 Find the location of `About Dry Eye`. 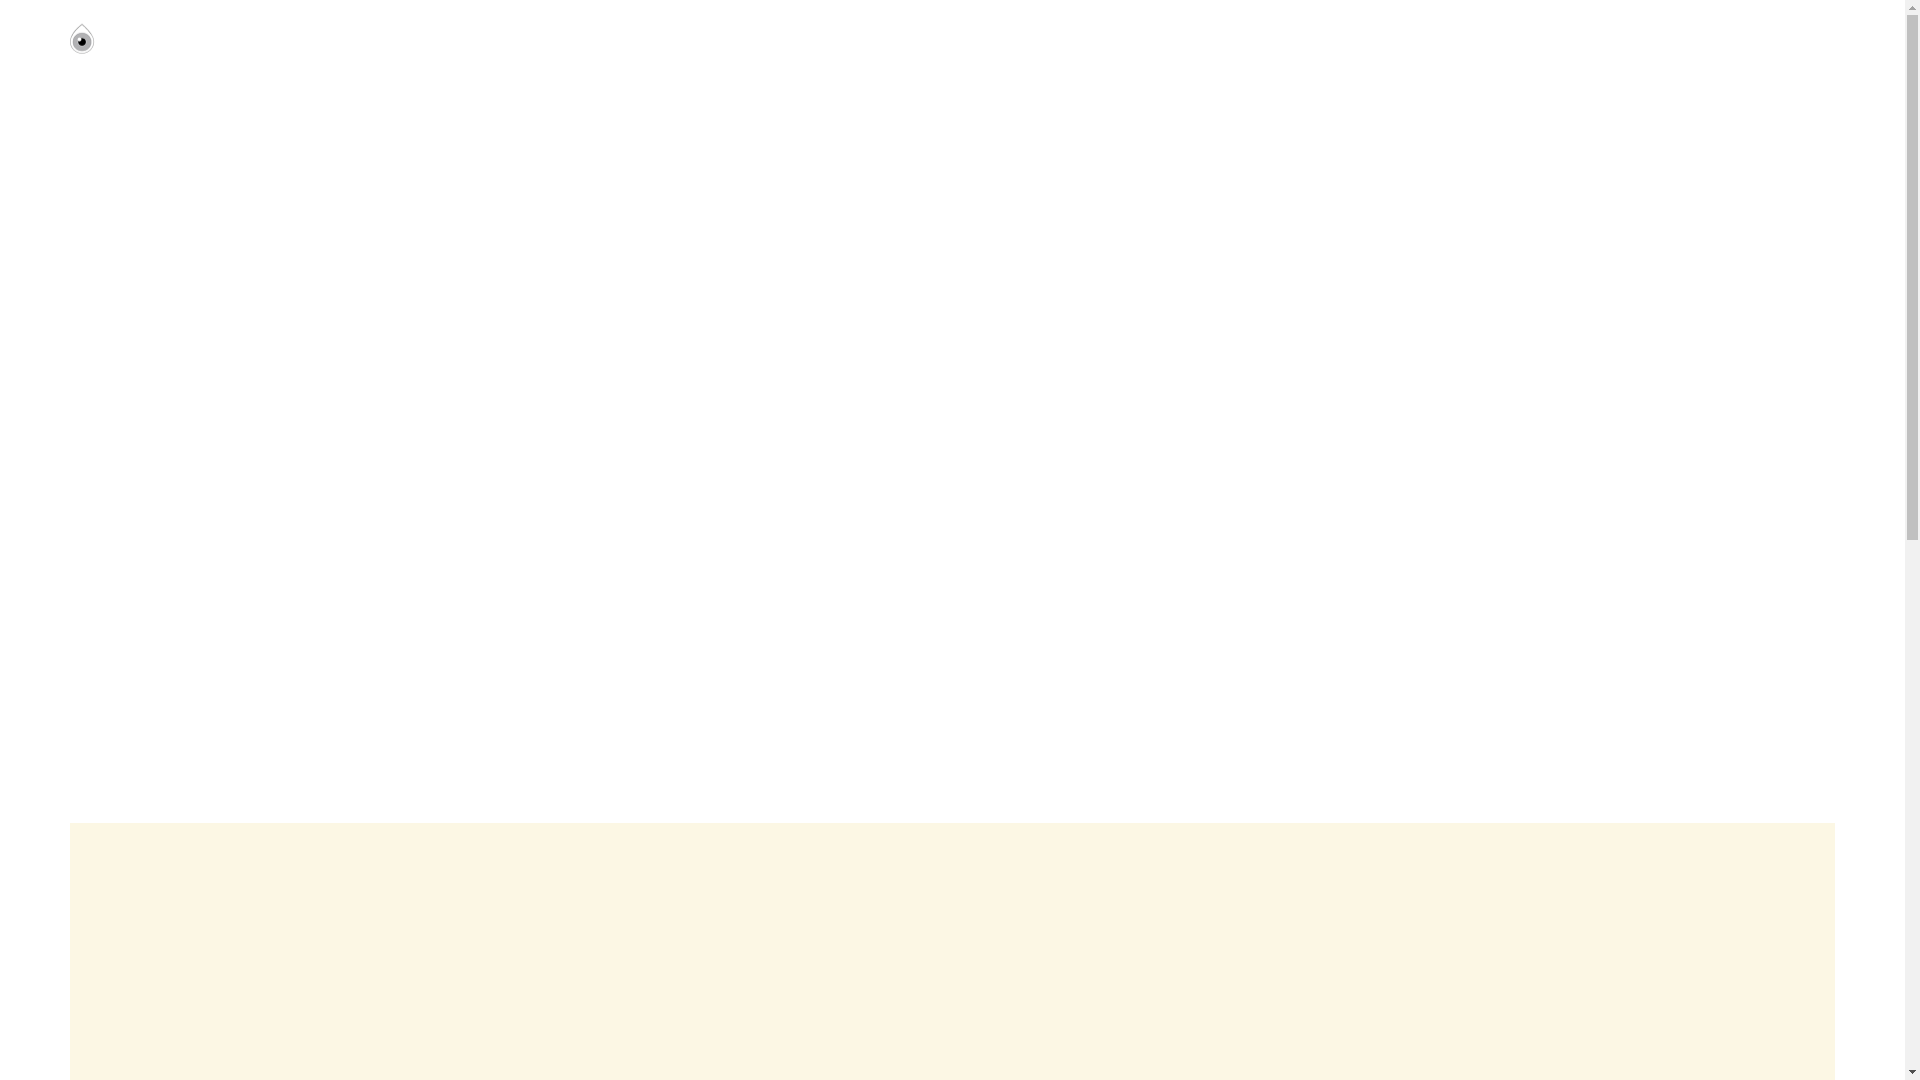

About Dry Eye is located at coordinates (1400, 41).